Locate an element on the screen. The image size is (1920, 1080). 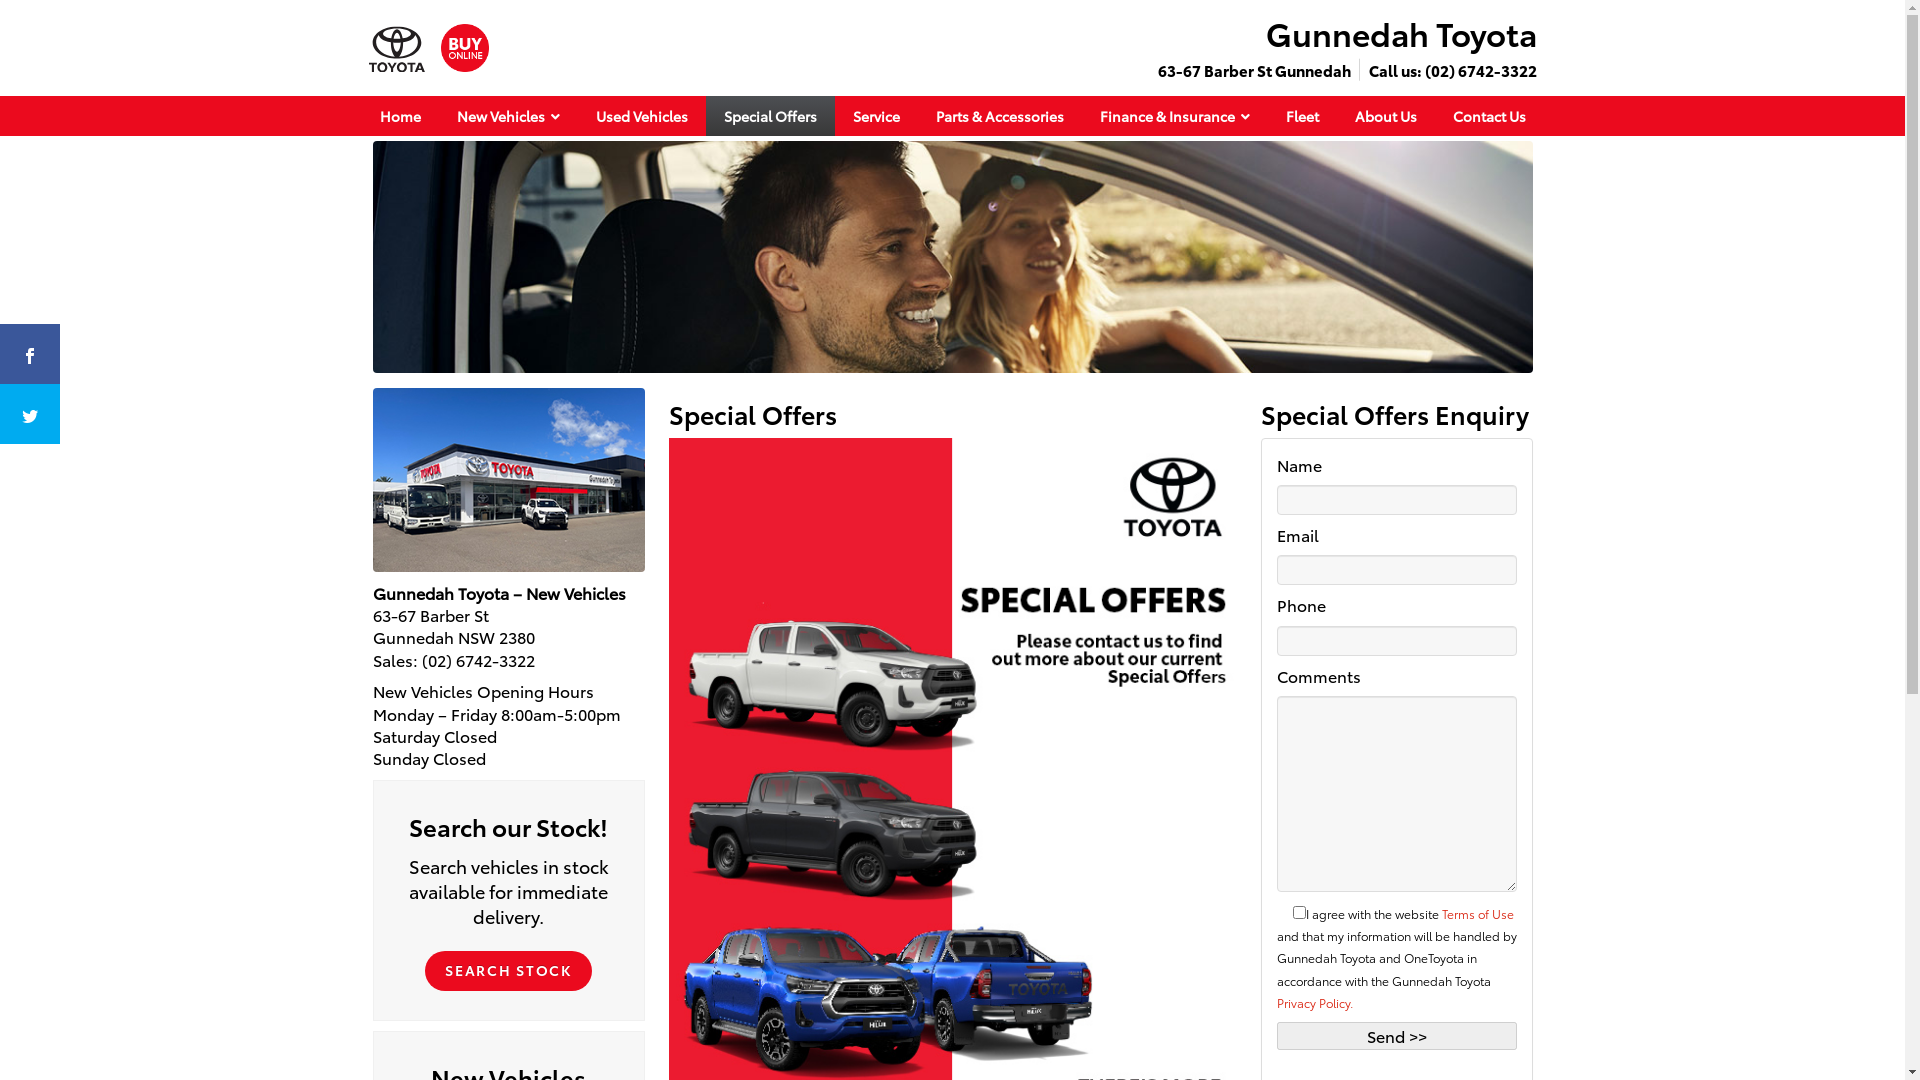
Fleet is located at coordinates (1302, 116).